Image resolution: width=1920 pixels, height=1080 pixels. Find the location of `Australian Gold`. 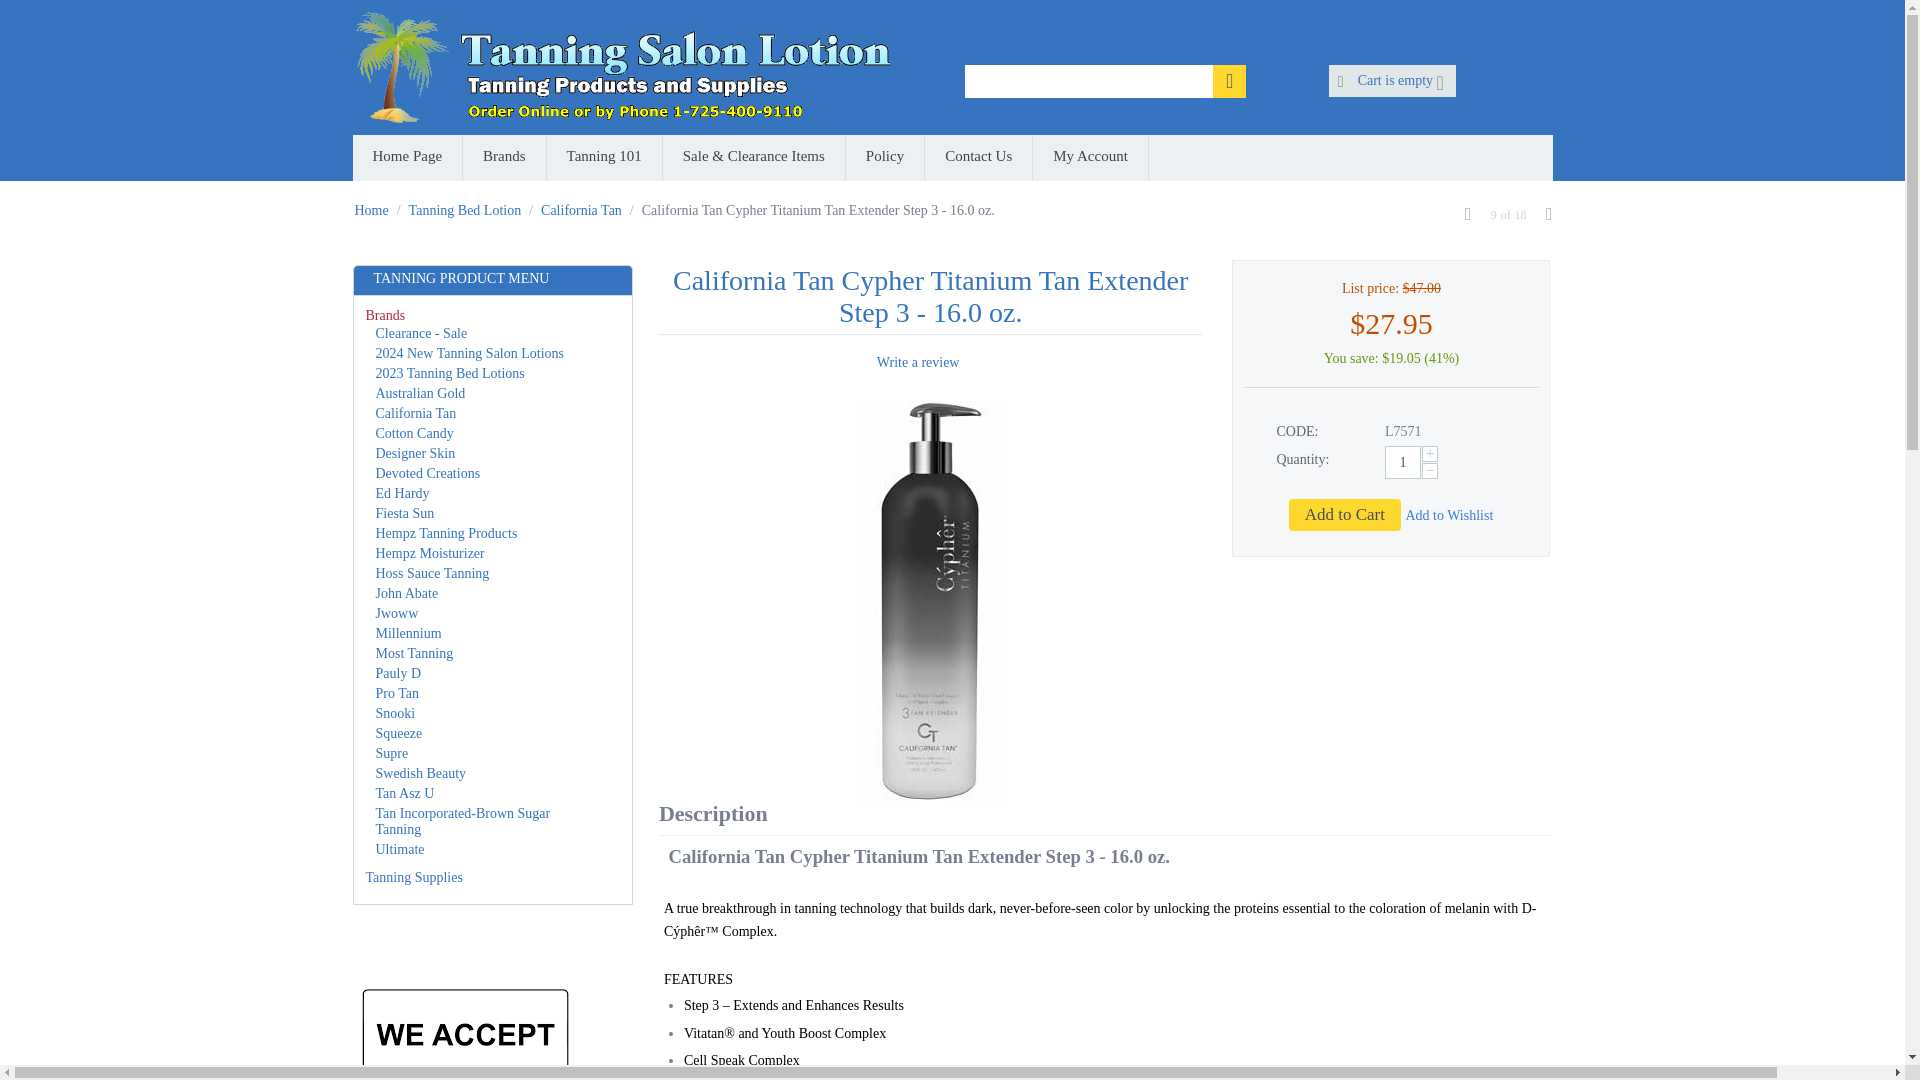

Australian Gold is located at coordinates (421, 392).